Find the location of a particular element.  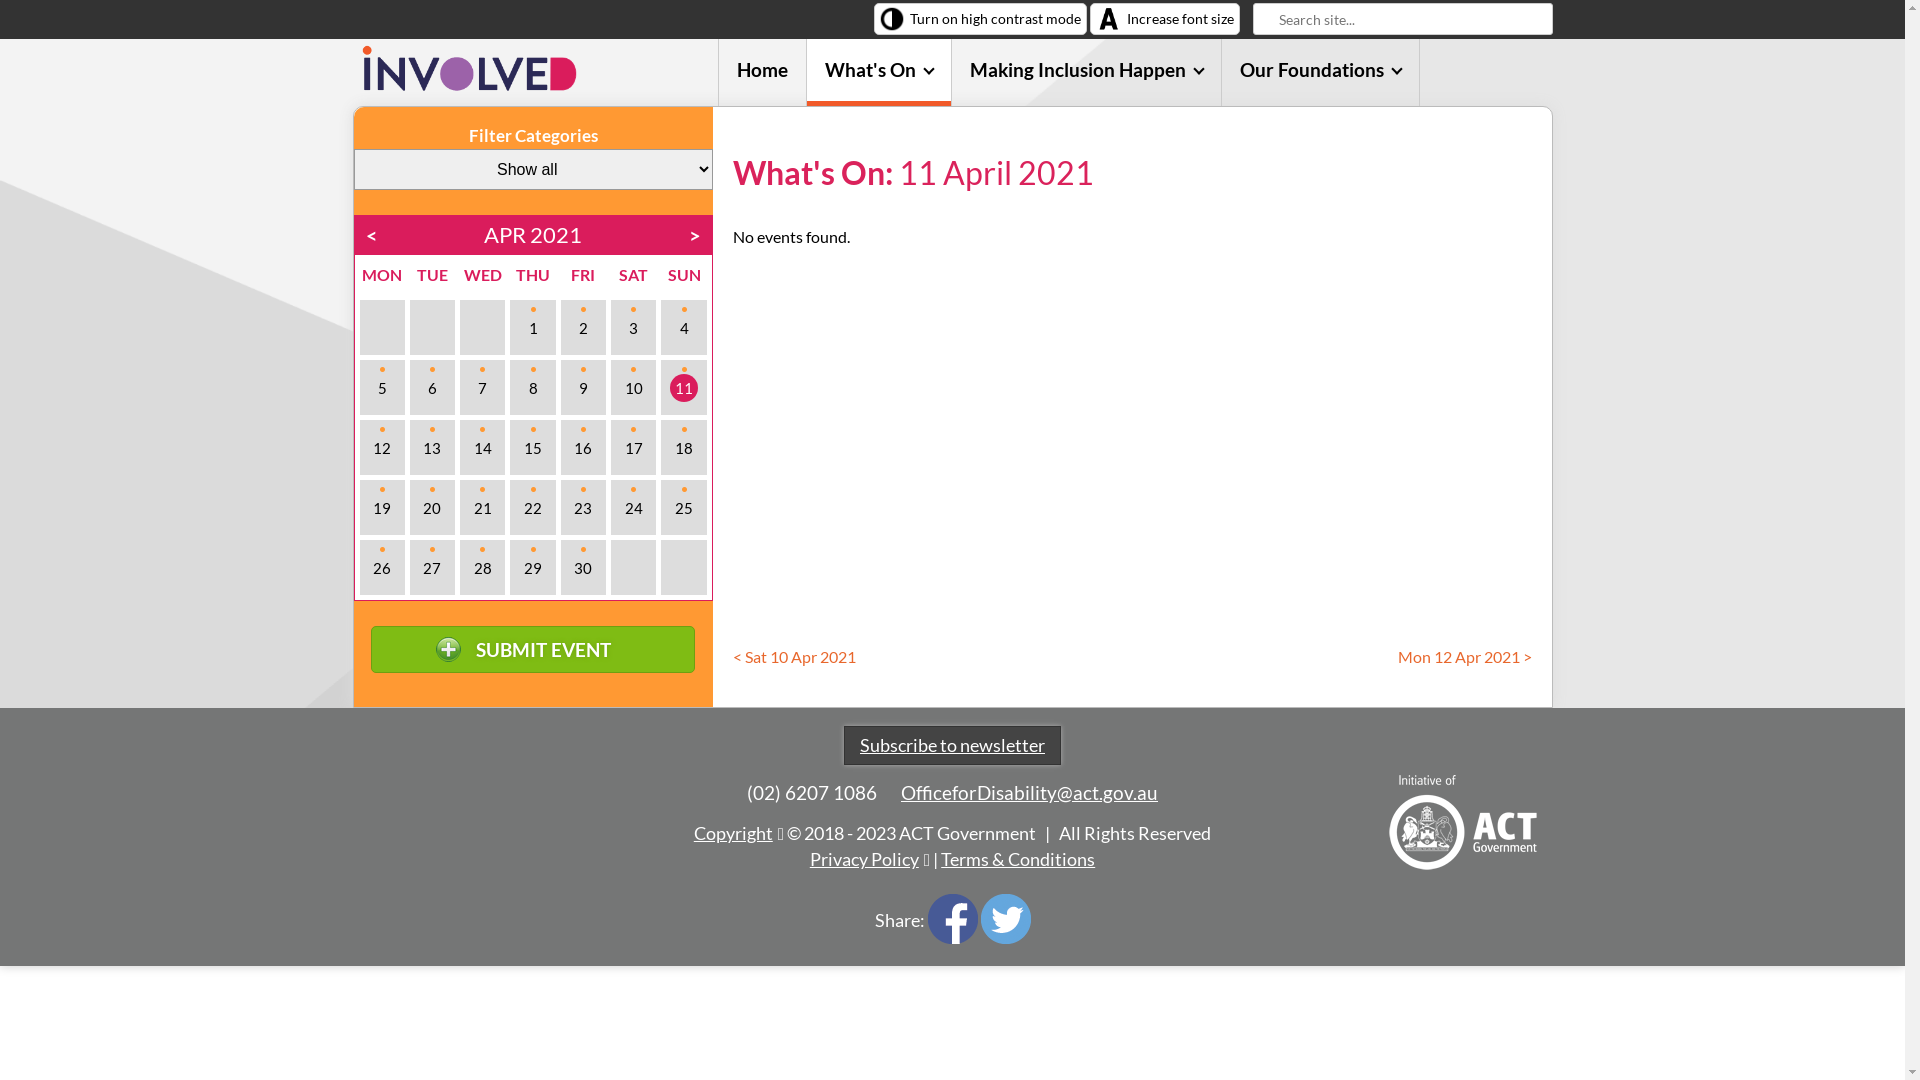

SUBMIT EVENT is located at coordinates (532, 650).